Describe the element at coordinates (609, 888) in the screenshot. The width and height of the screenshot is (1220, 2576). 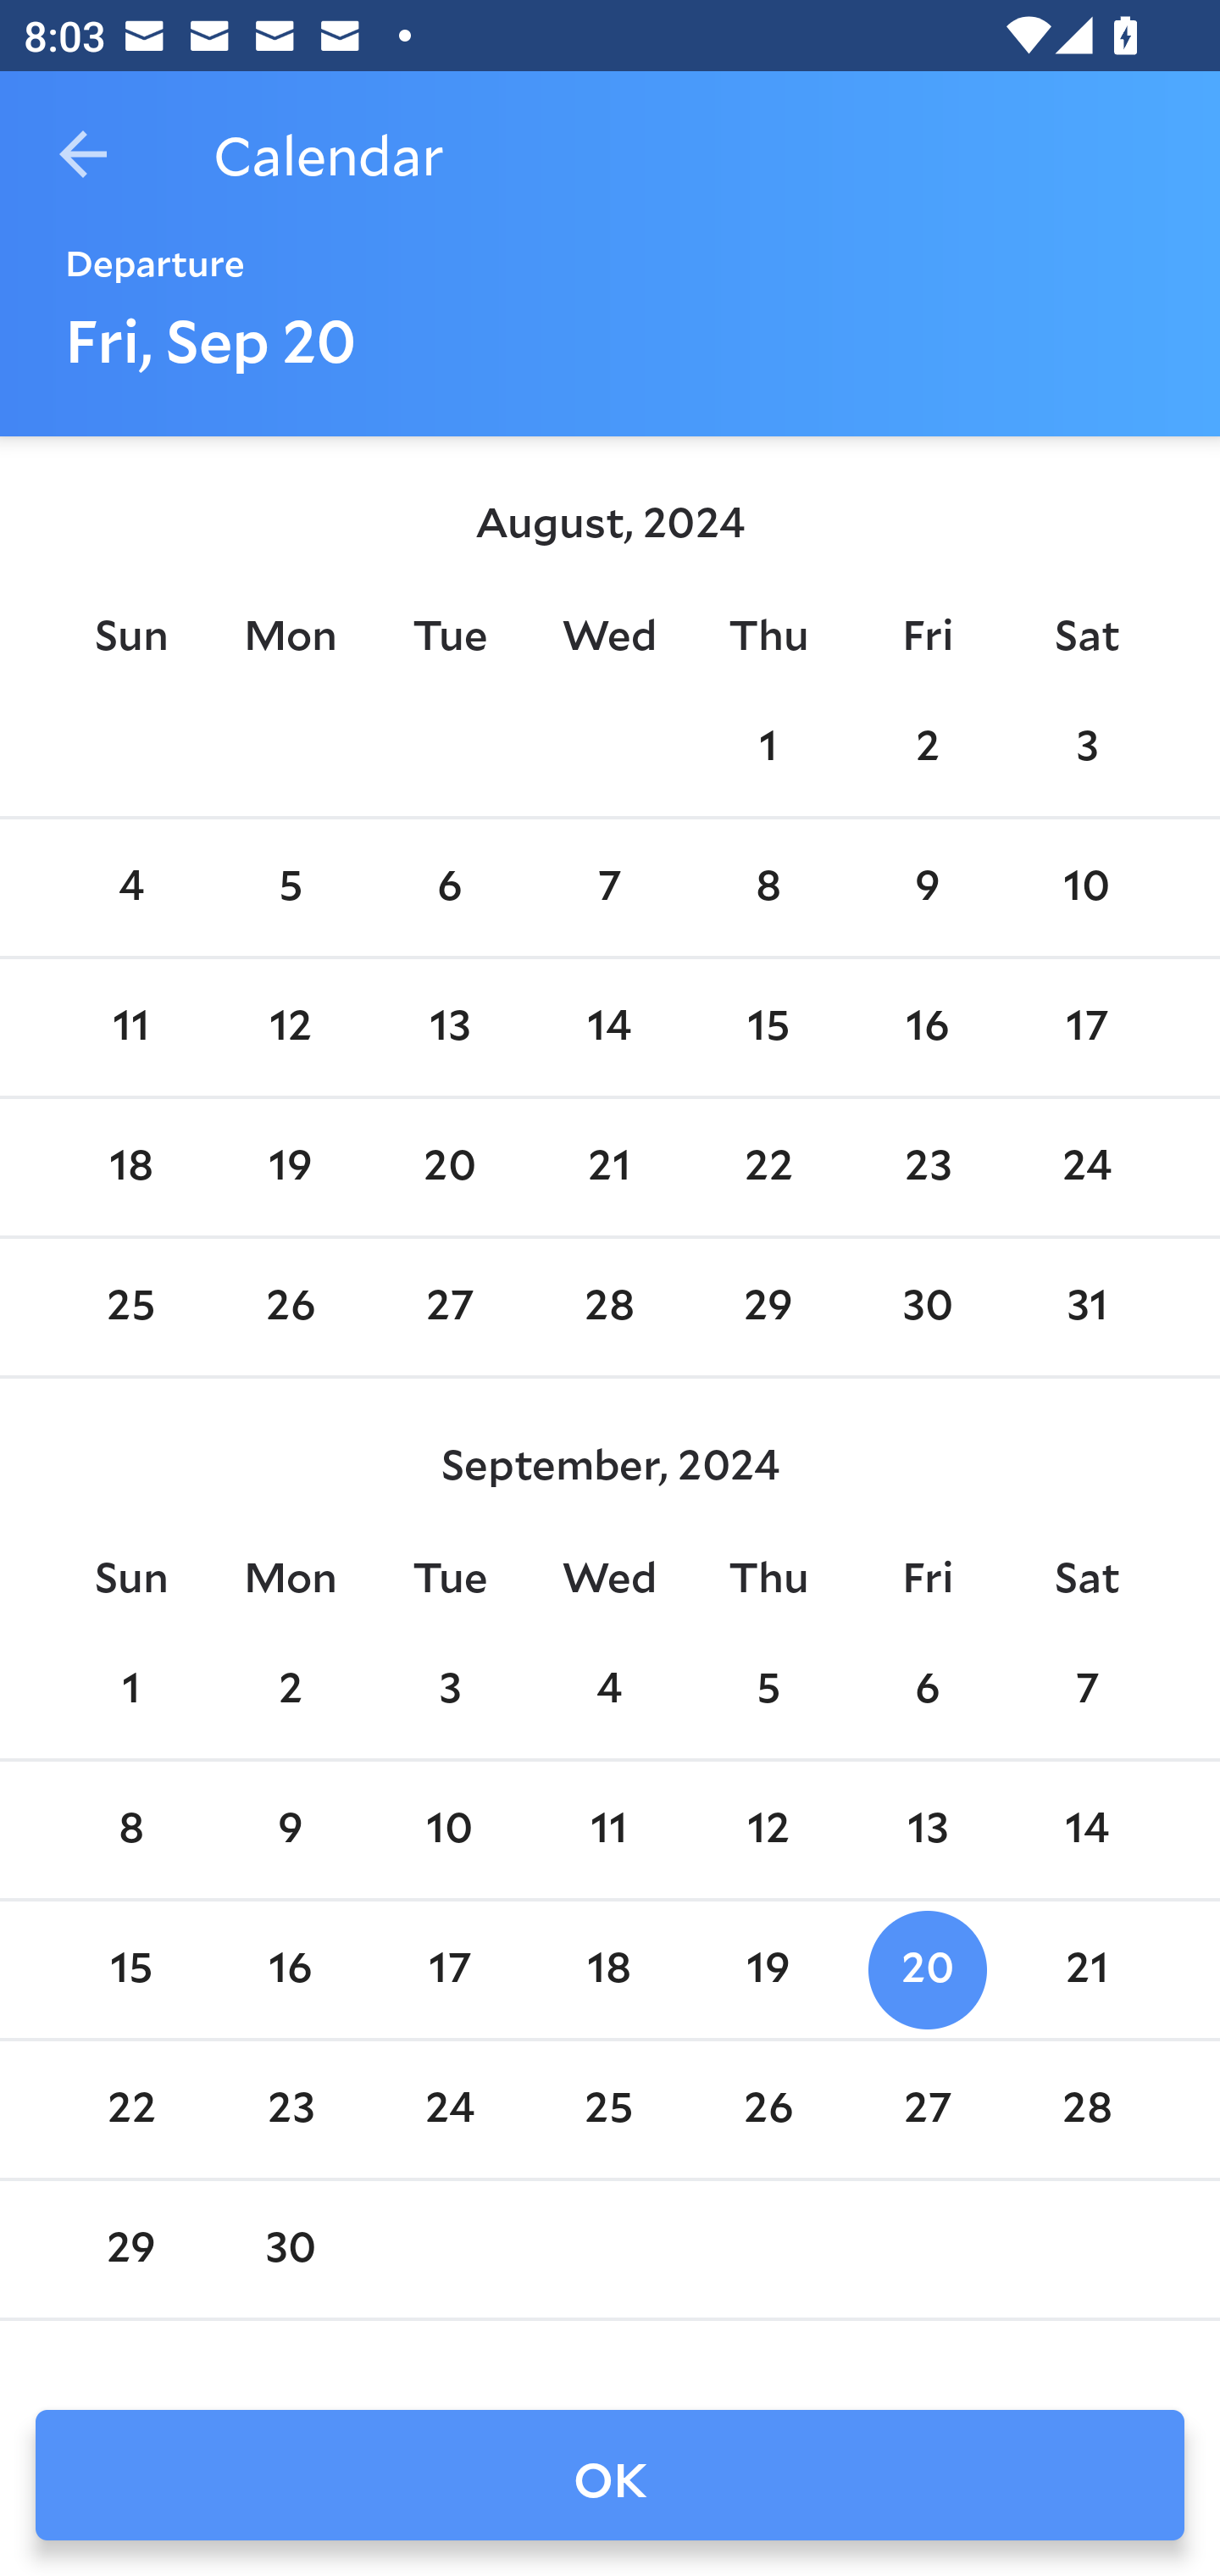
I see `7` at that location.